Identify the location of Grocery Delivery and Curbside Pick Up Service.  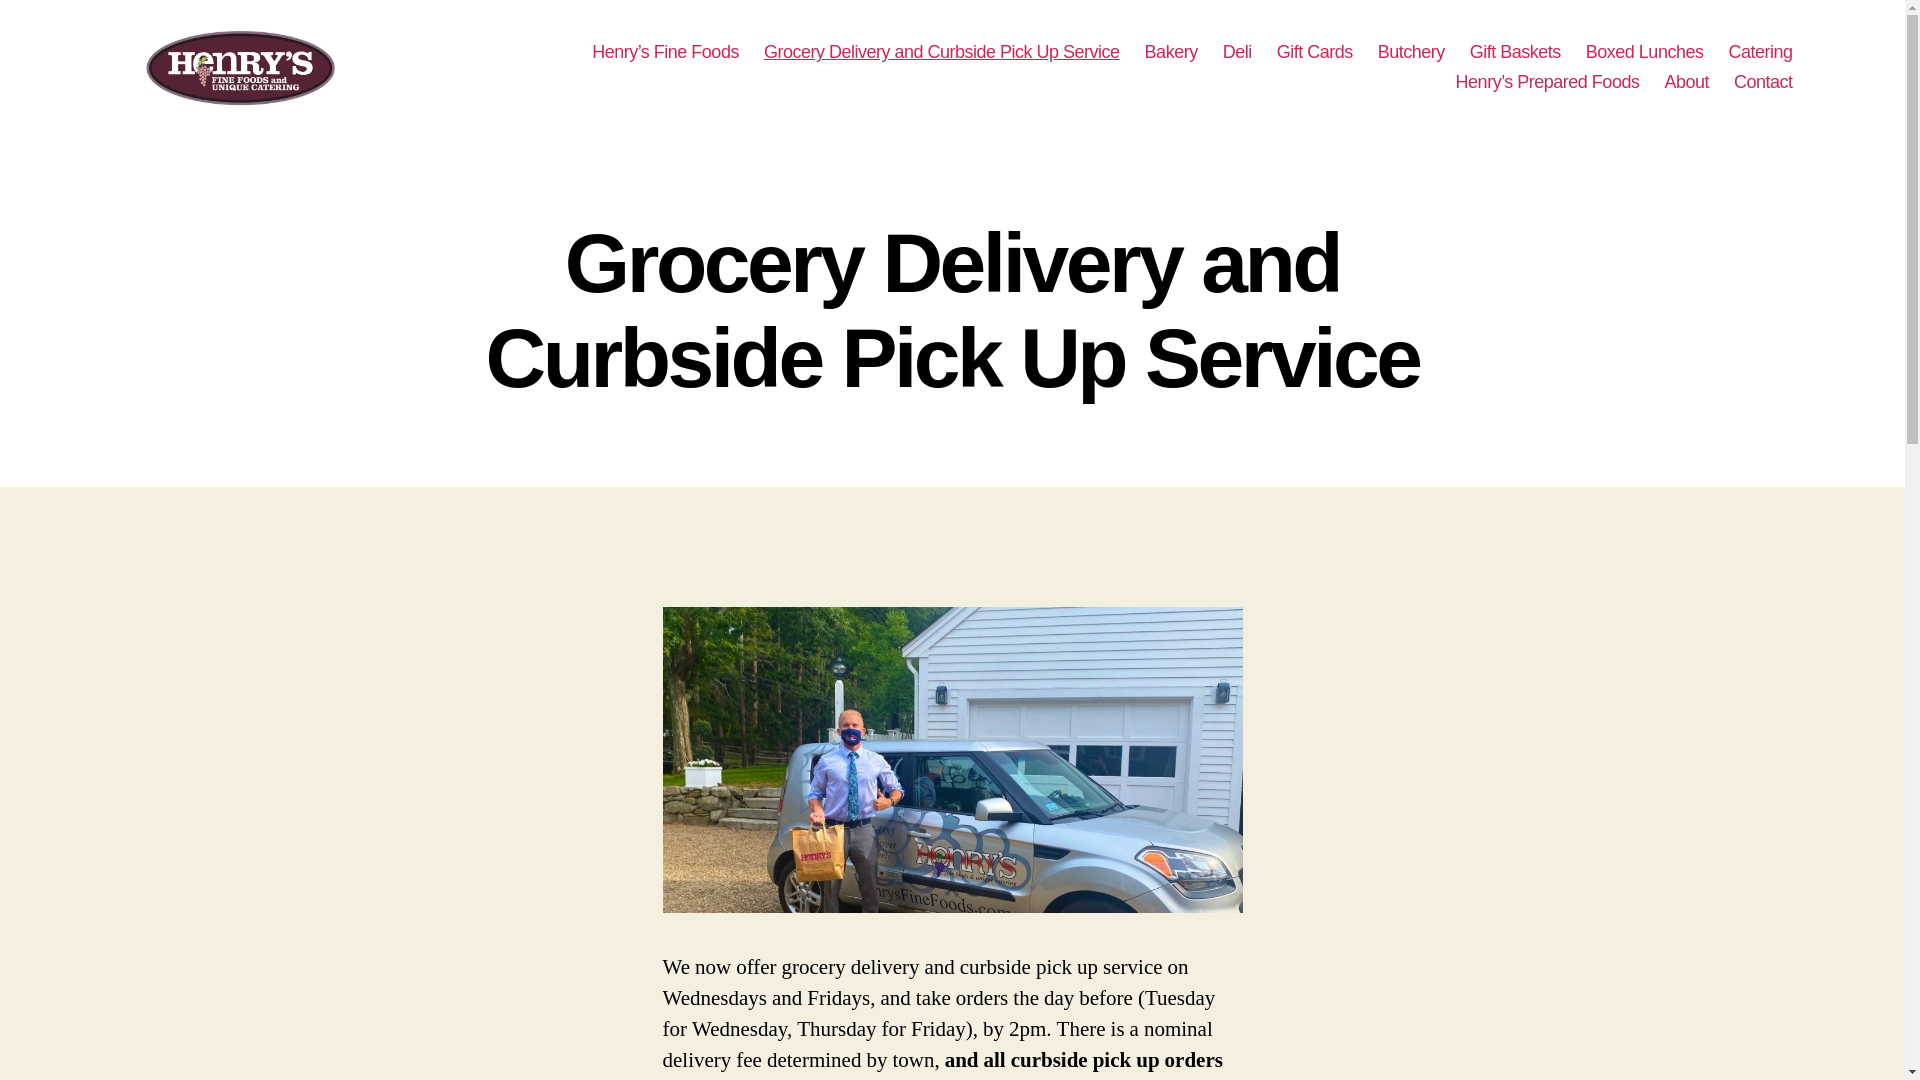
(942, 52).